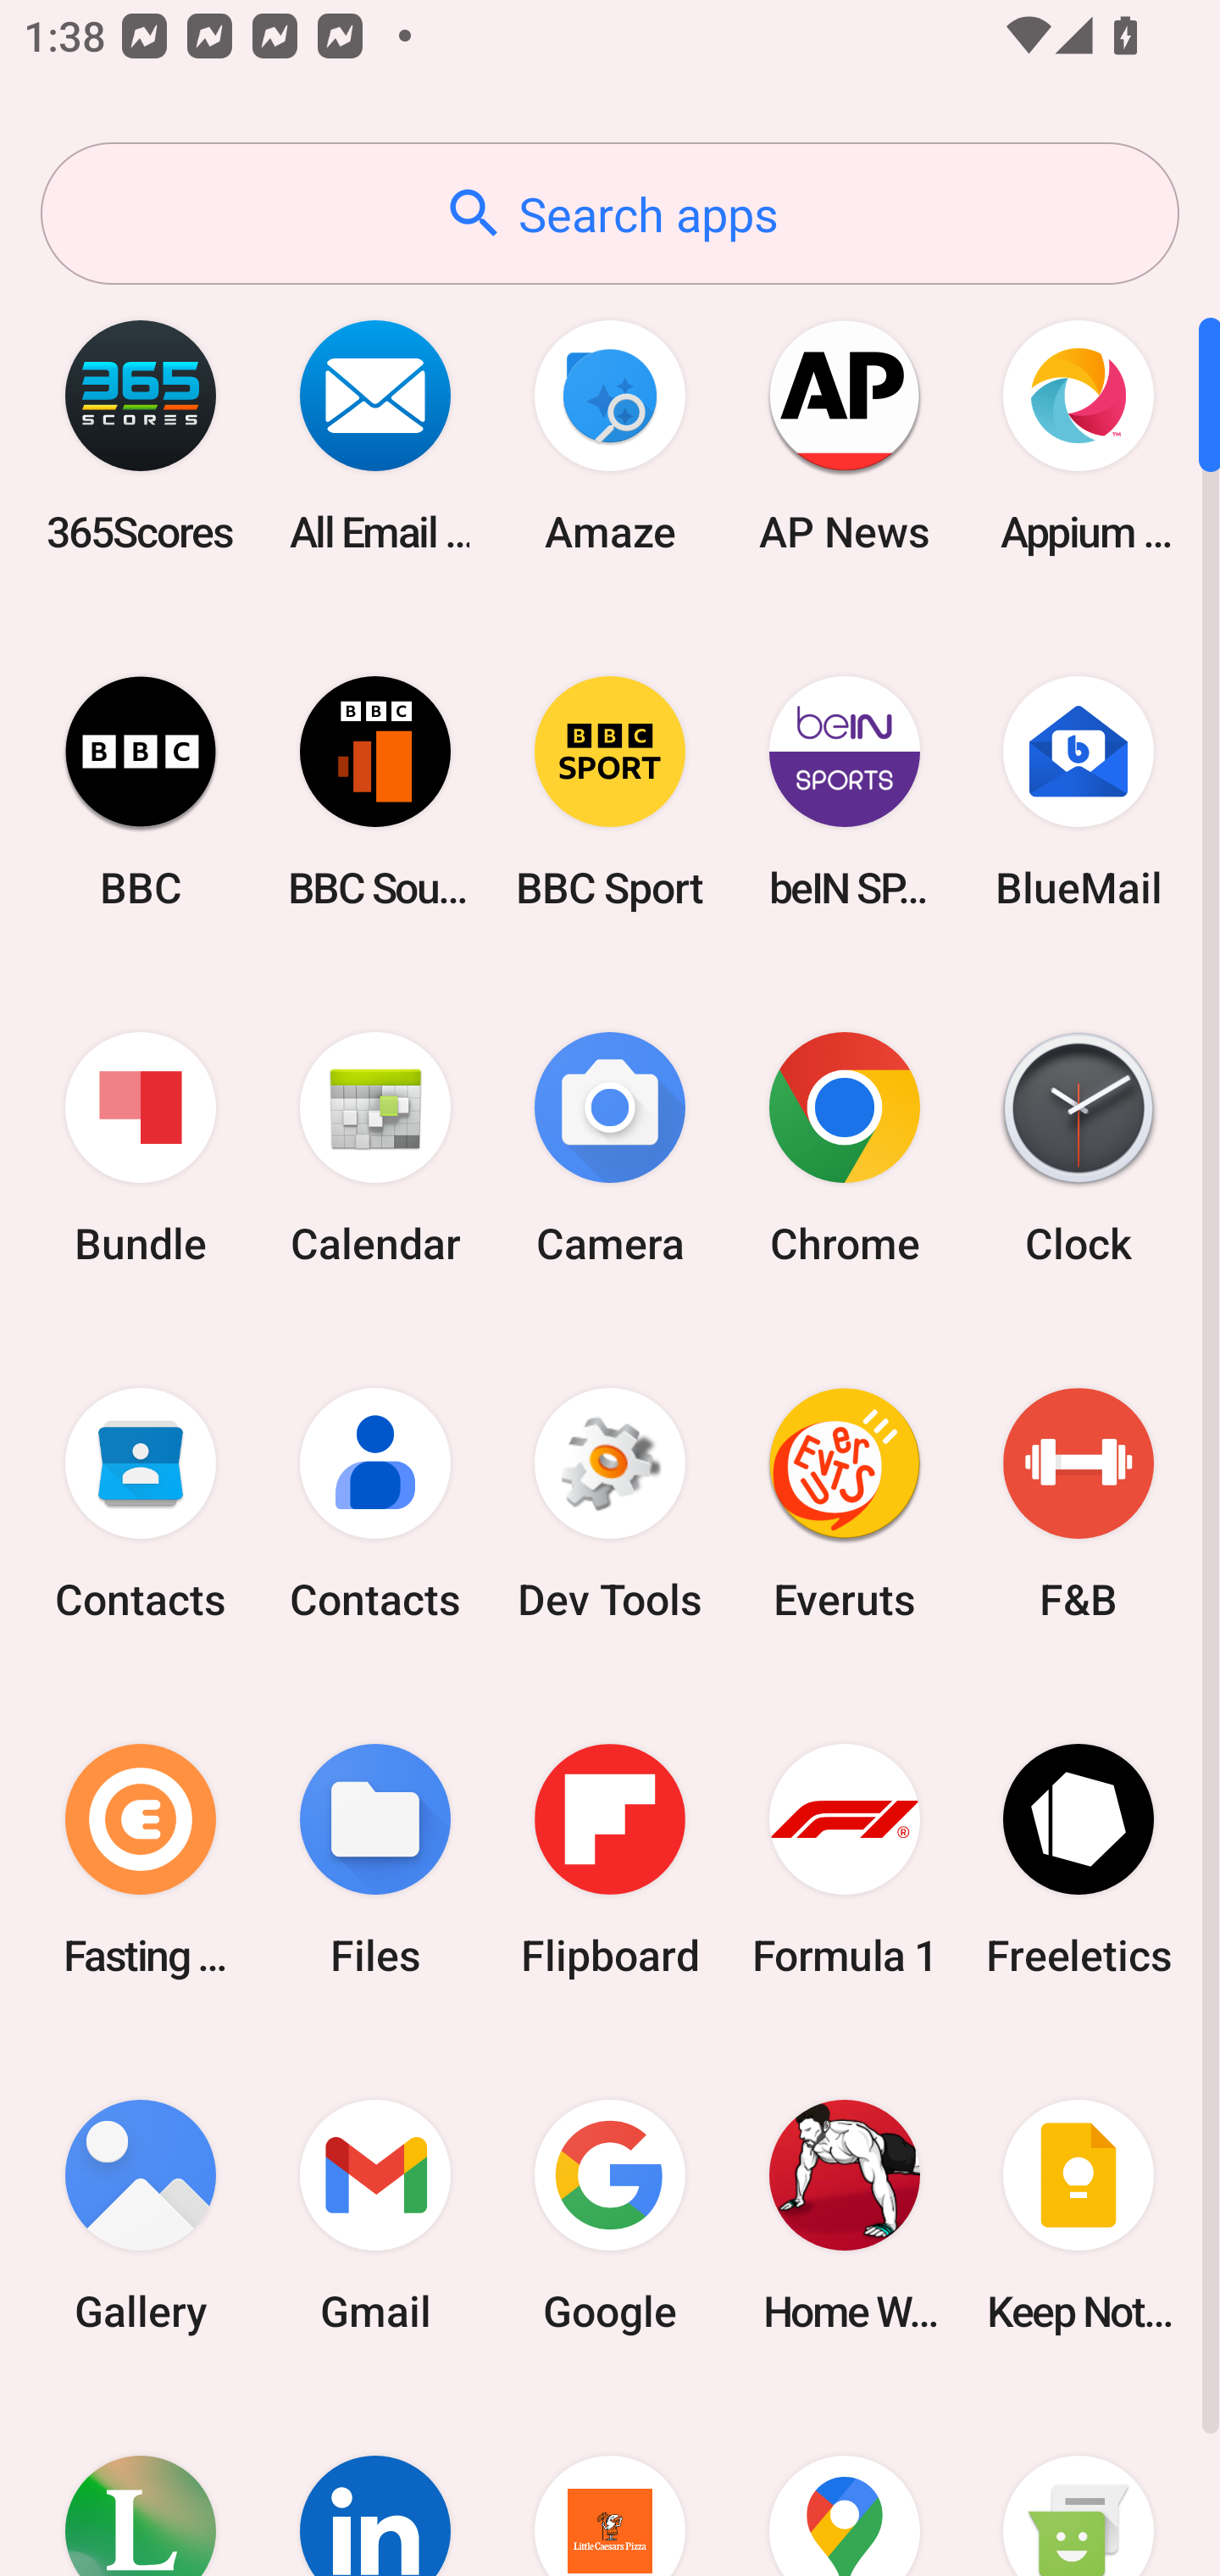 The height and width of the screenshot is (2576, 1220). I want to click on Clock, so click(1079, 1149).